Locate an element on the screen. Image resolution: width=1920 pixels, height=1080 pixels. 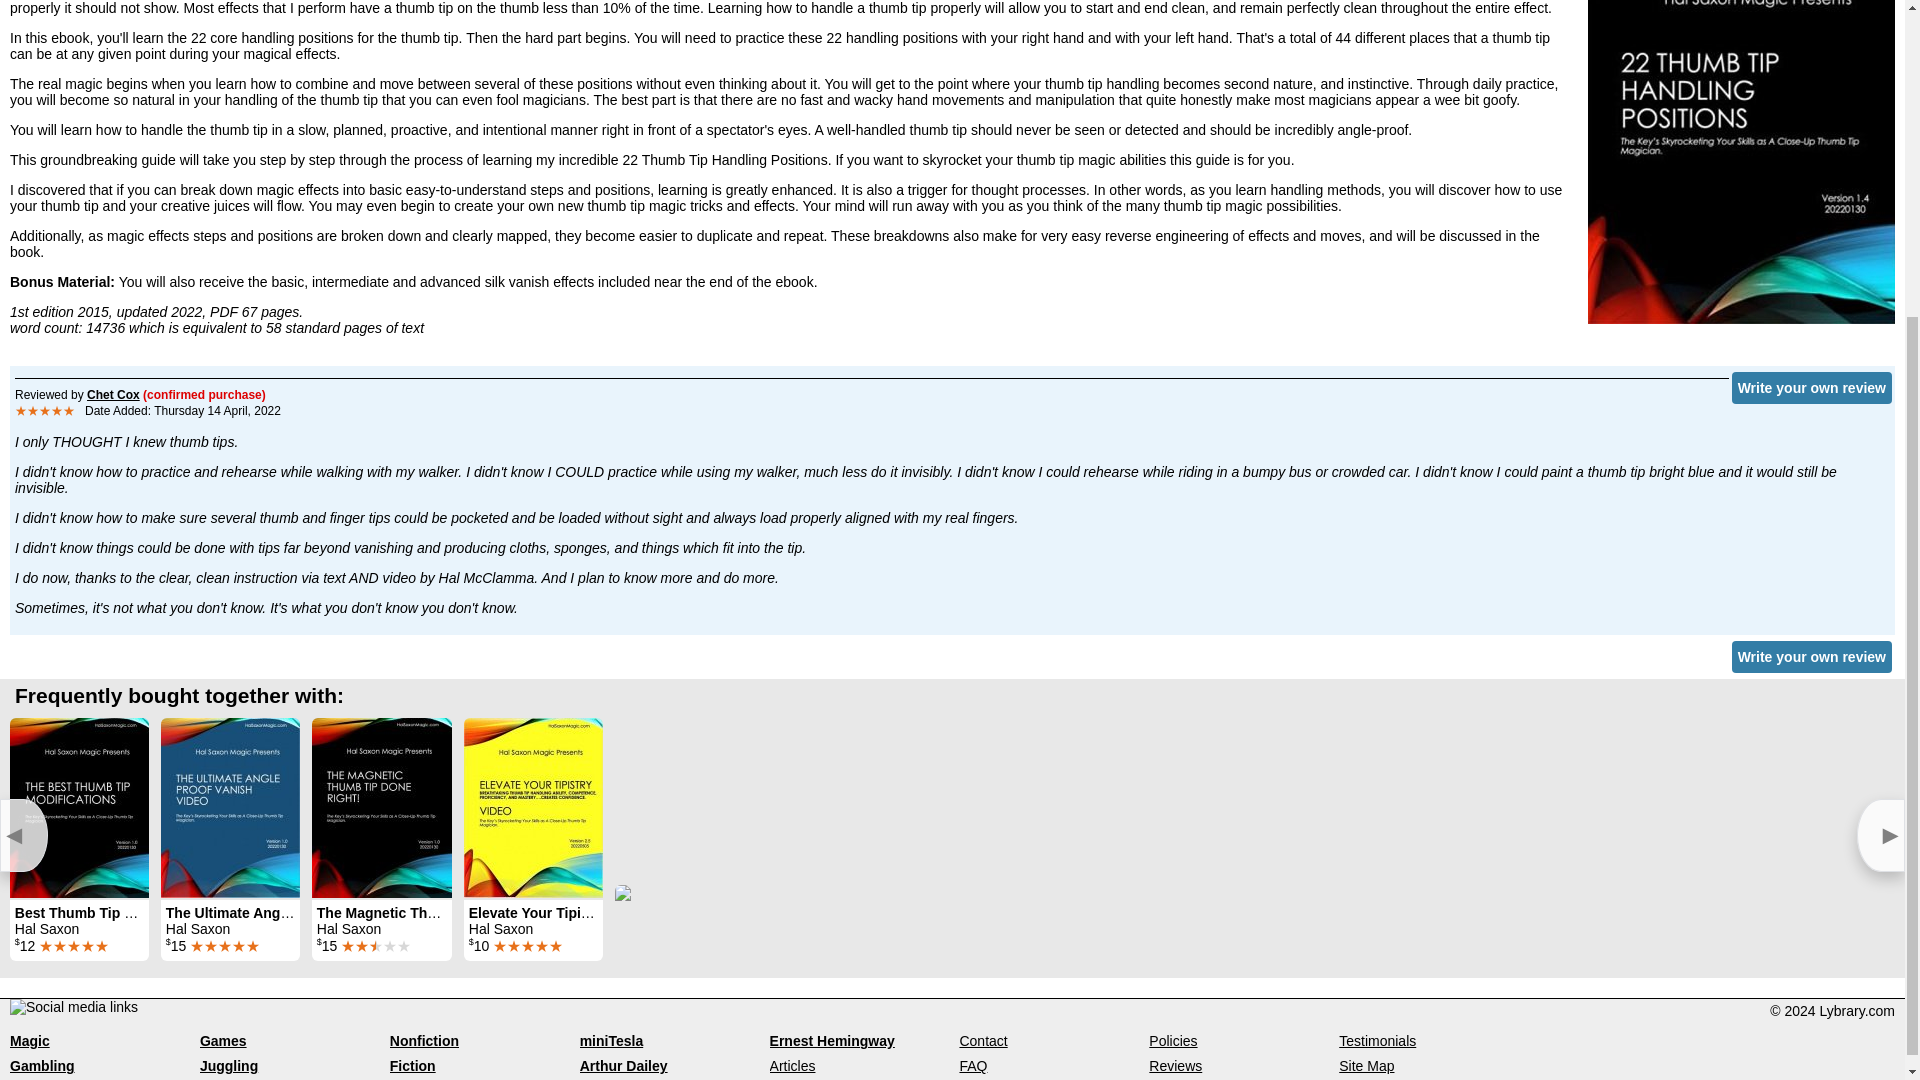
Arthur Dailey is located at coordinates (624, 1066).